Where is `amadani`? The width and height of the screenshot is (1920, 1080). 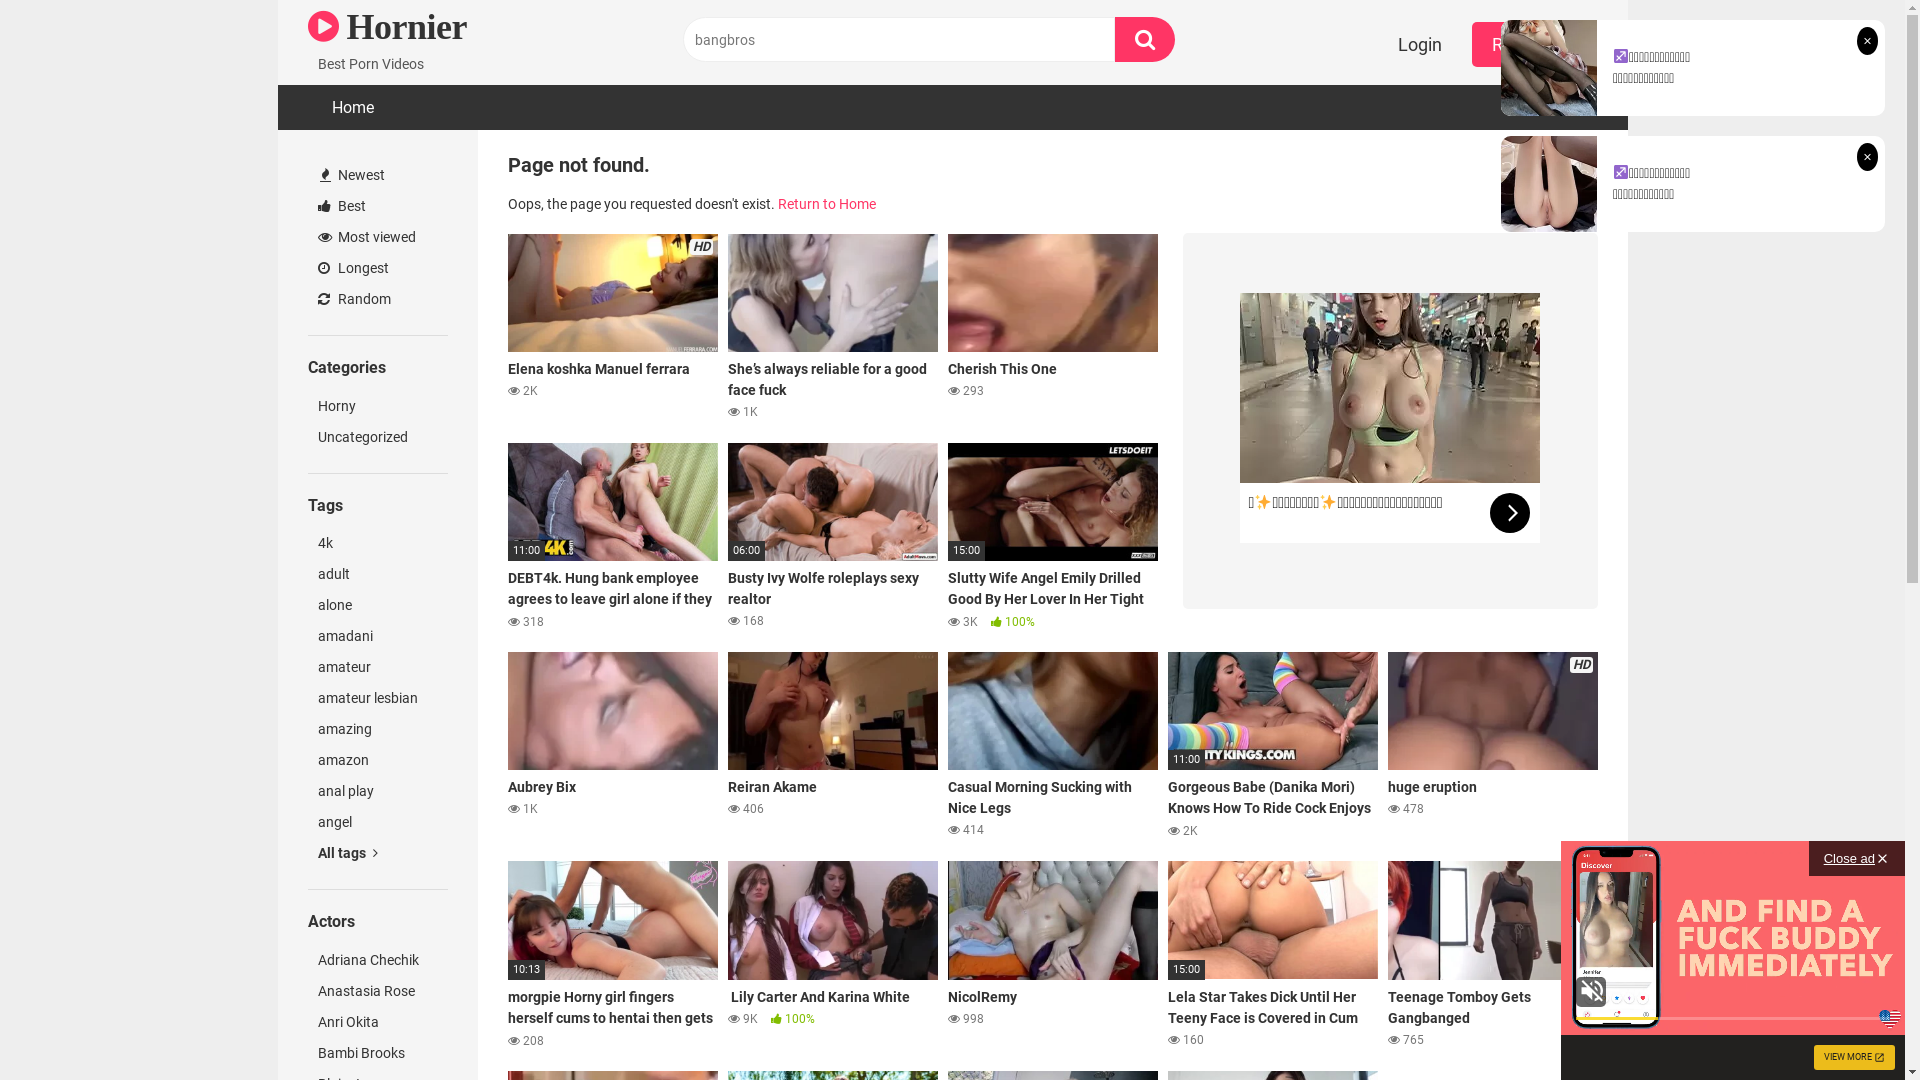
amadani is located at coordinates (378, 636).